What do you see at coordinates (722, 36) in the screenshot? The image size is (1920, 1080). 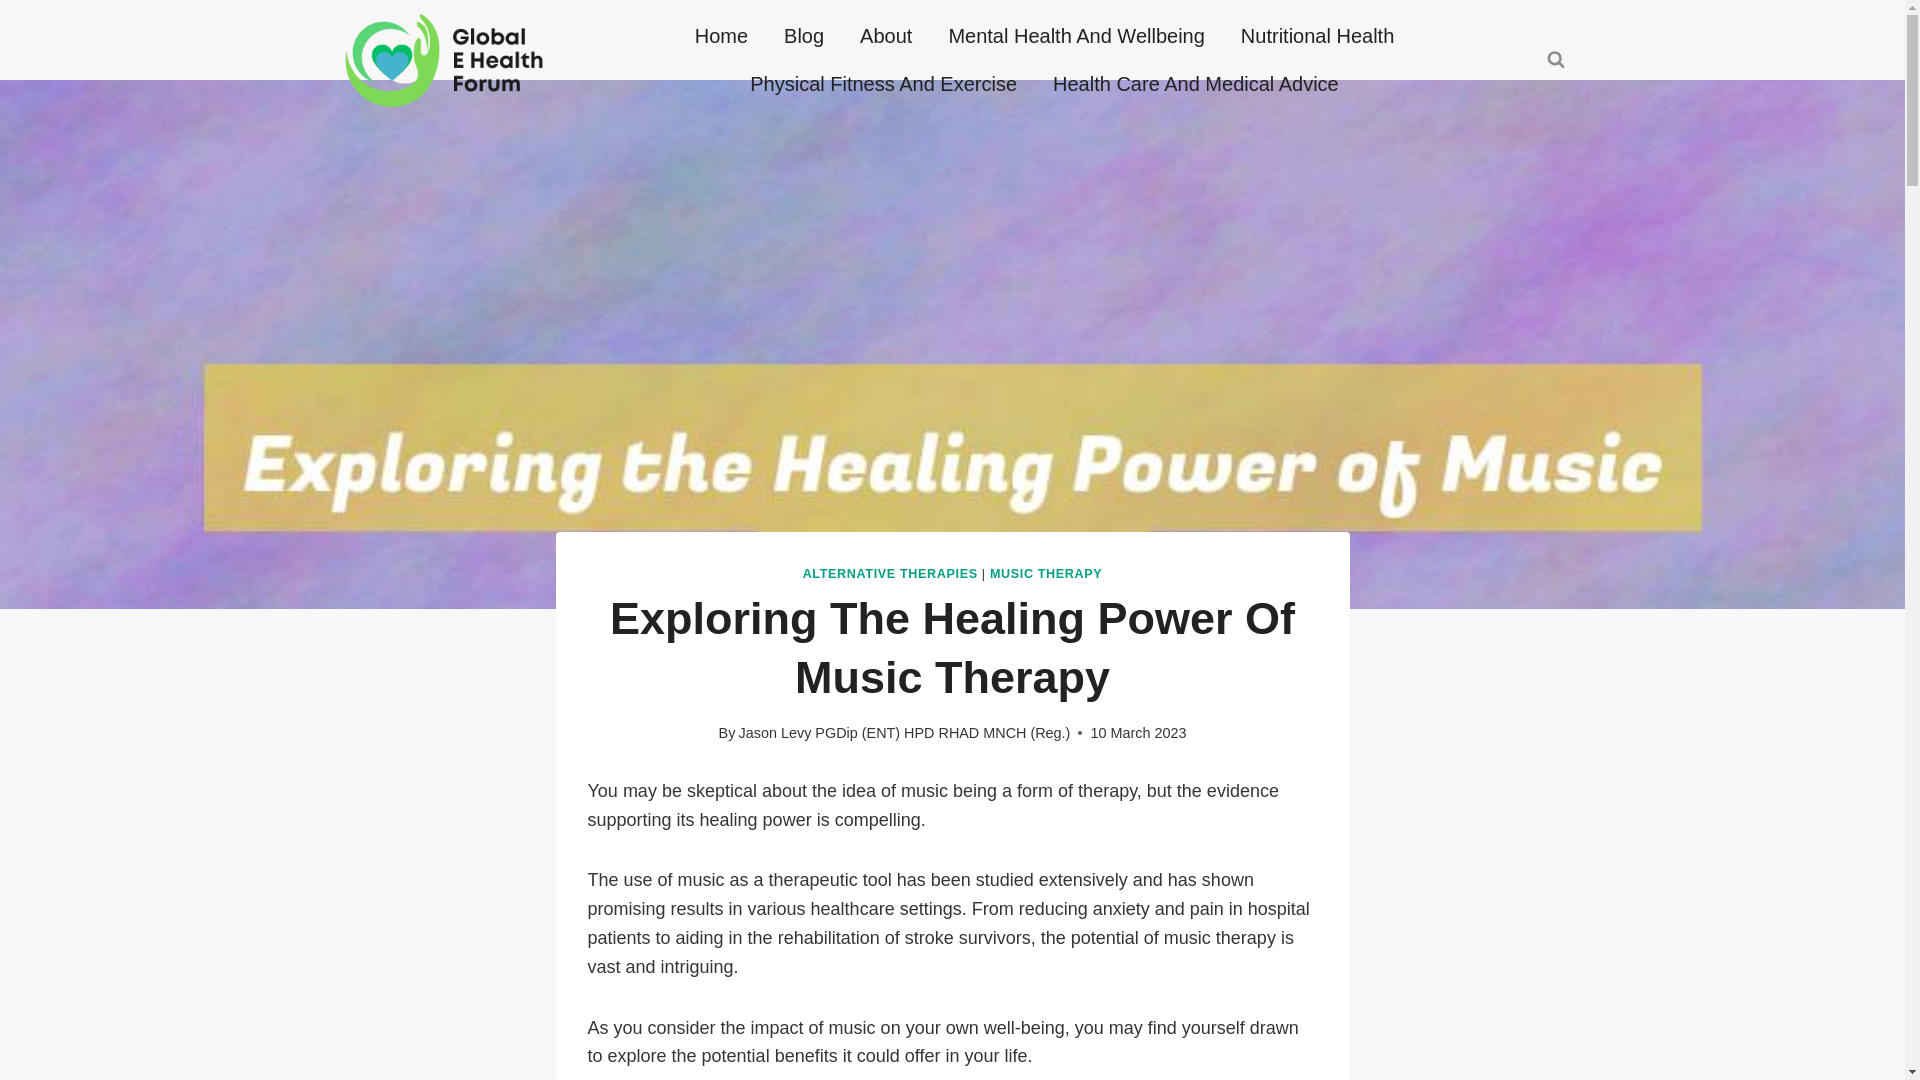 I see `Home` at bounding box center [722, 36].